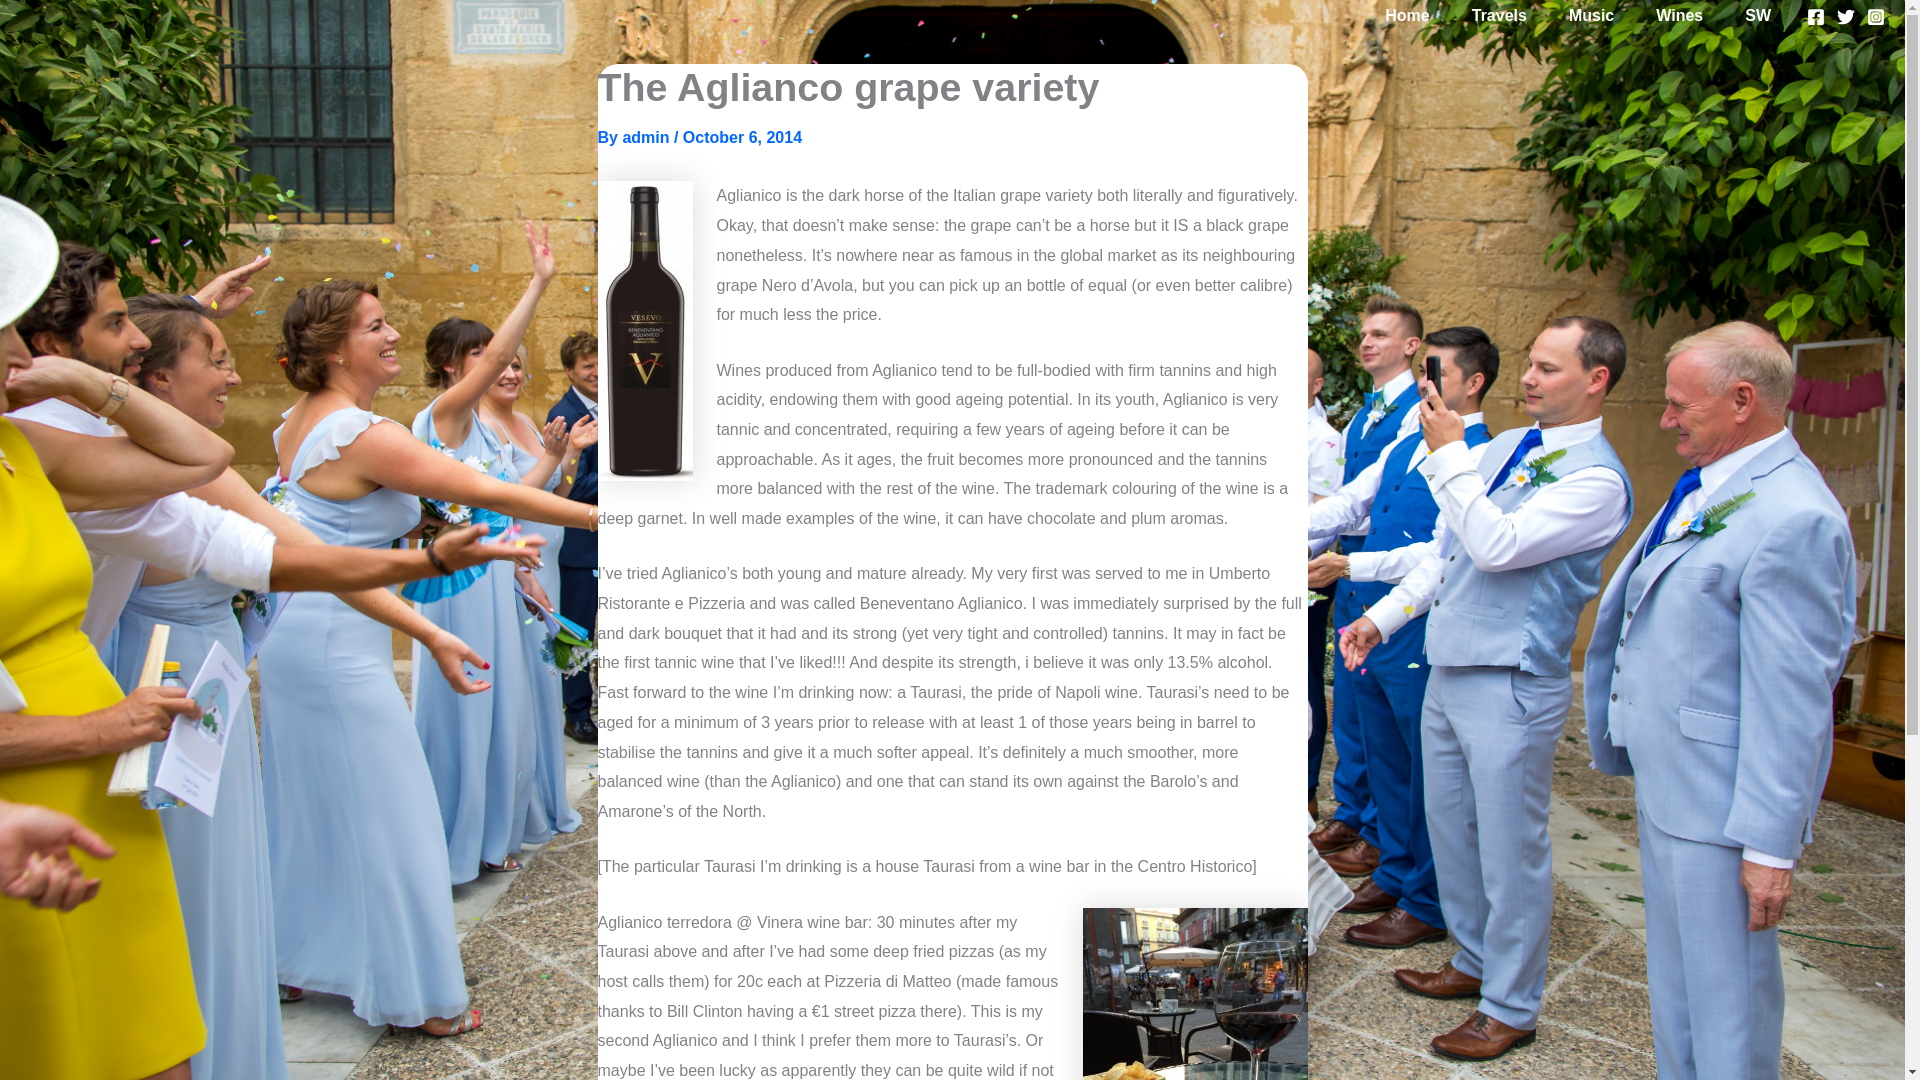  Describe the element at coordinates (1592, 16) in the screenshot. I see `Music` at that location.